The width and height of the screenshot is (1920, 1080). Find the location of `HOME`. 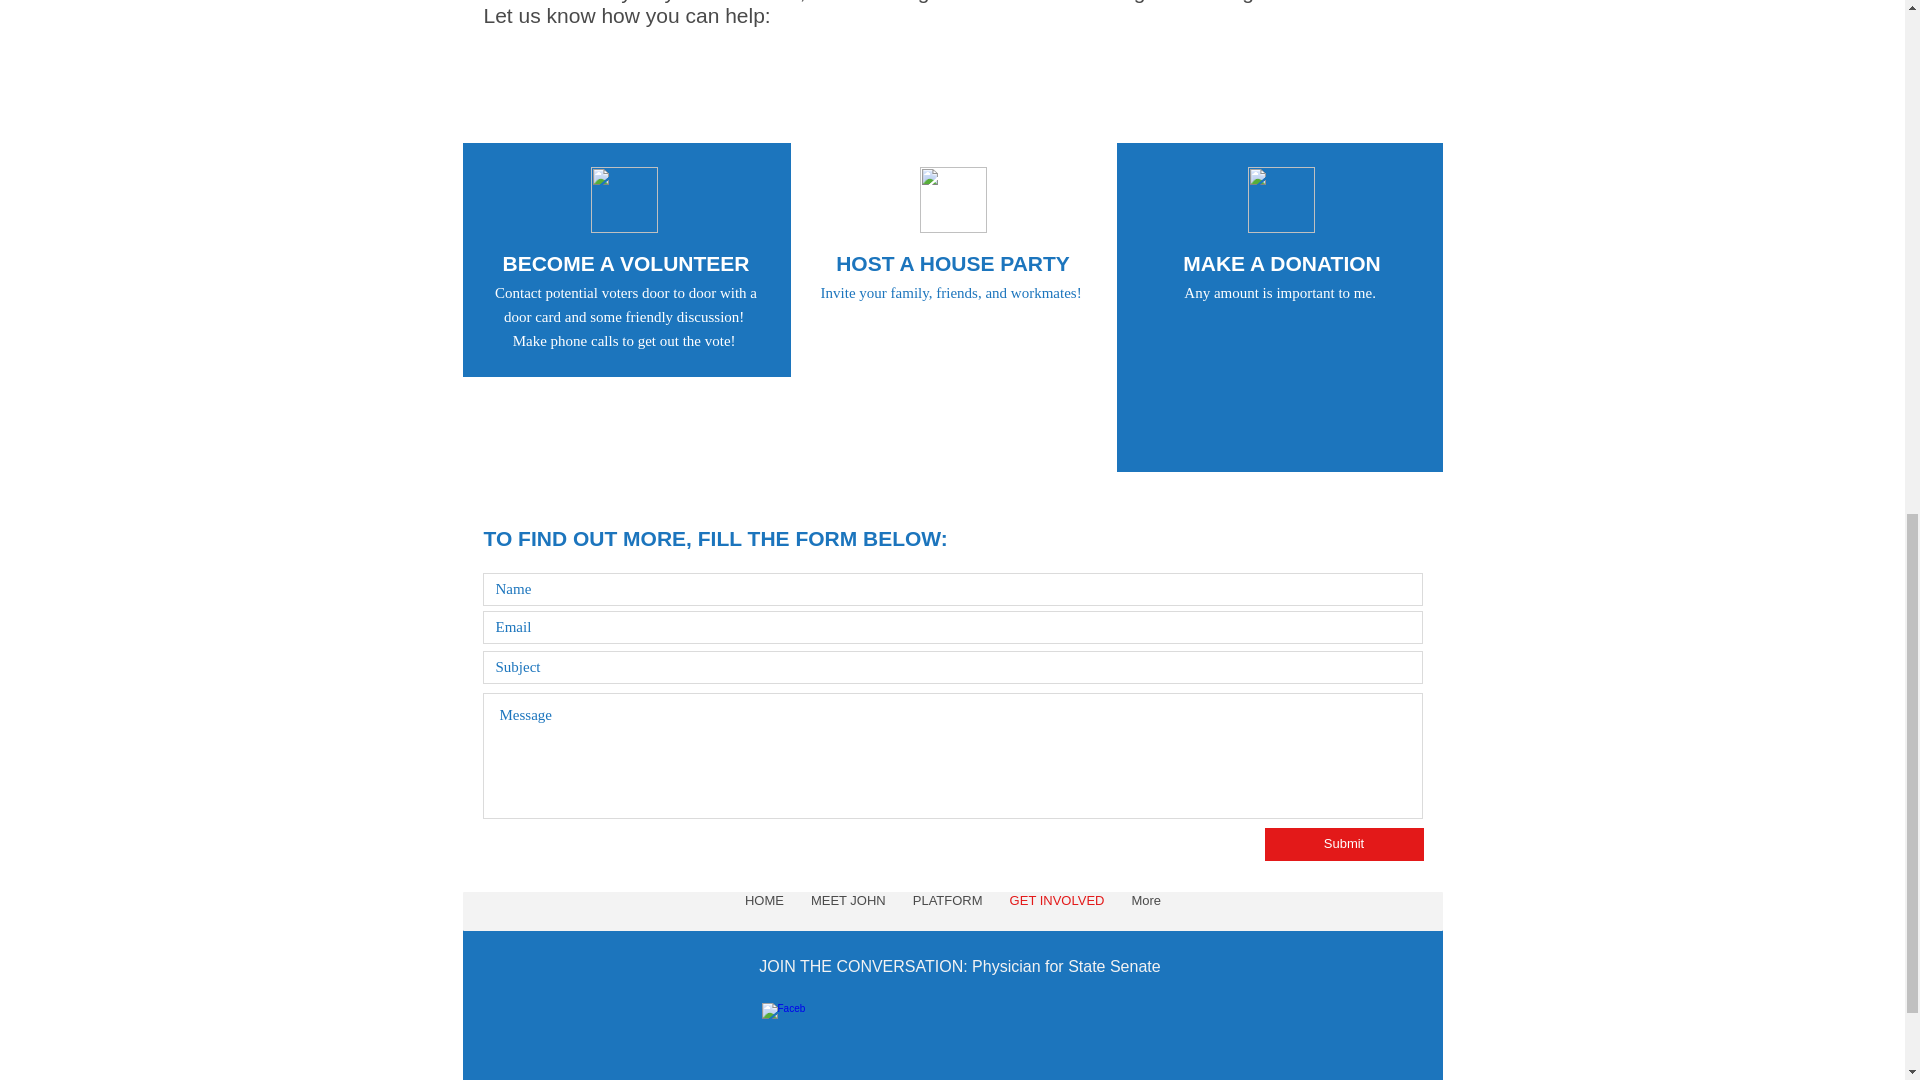

HOME is located at coordinates (764, 911).